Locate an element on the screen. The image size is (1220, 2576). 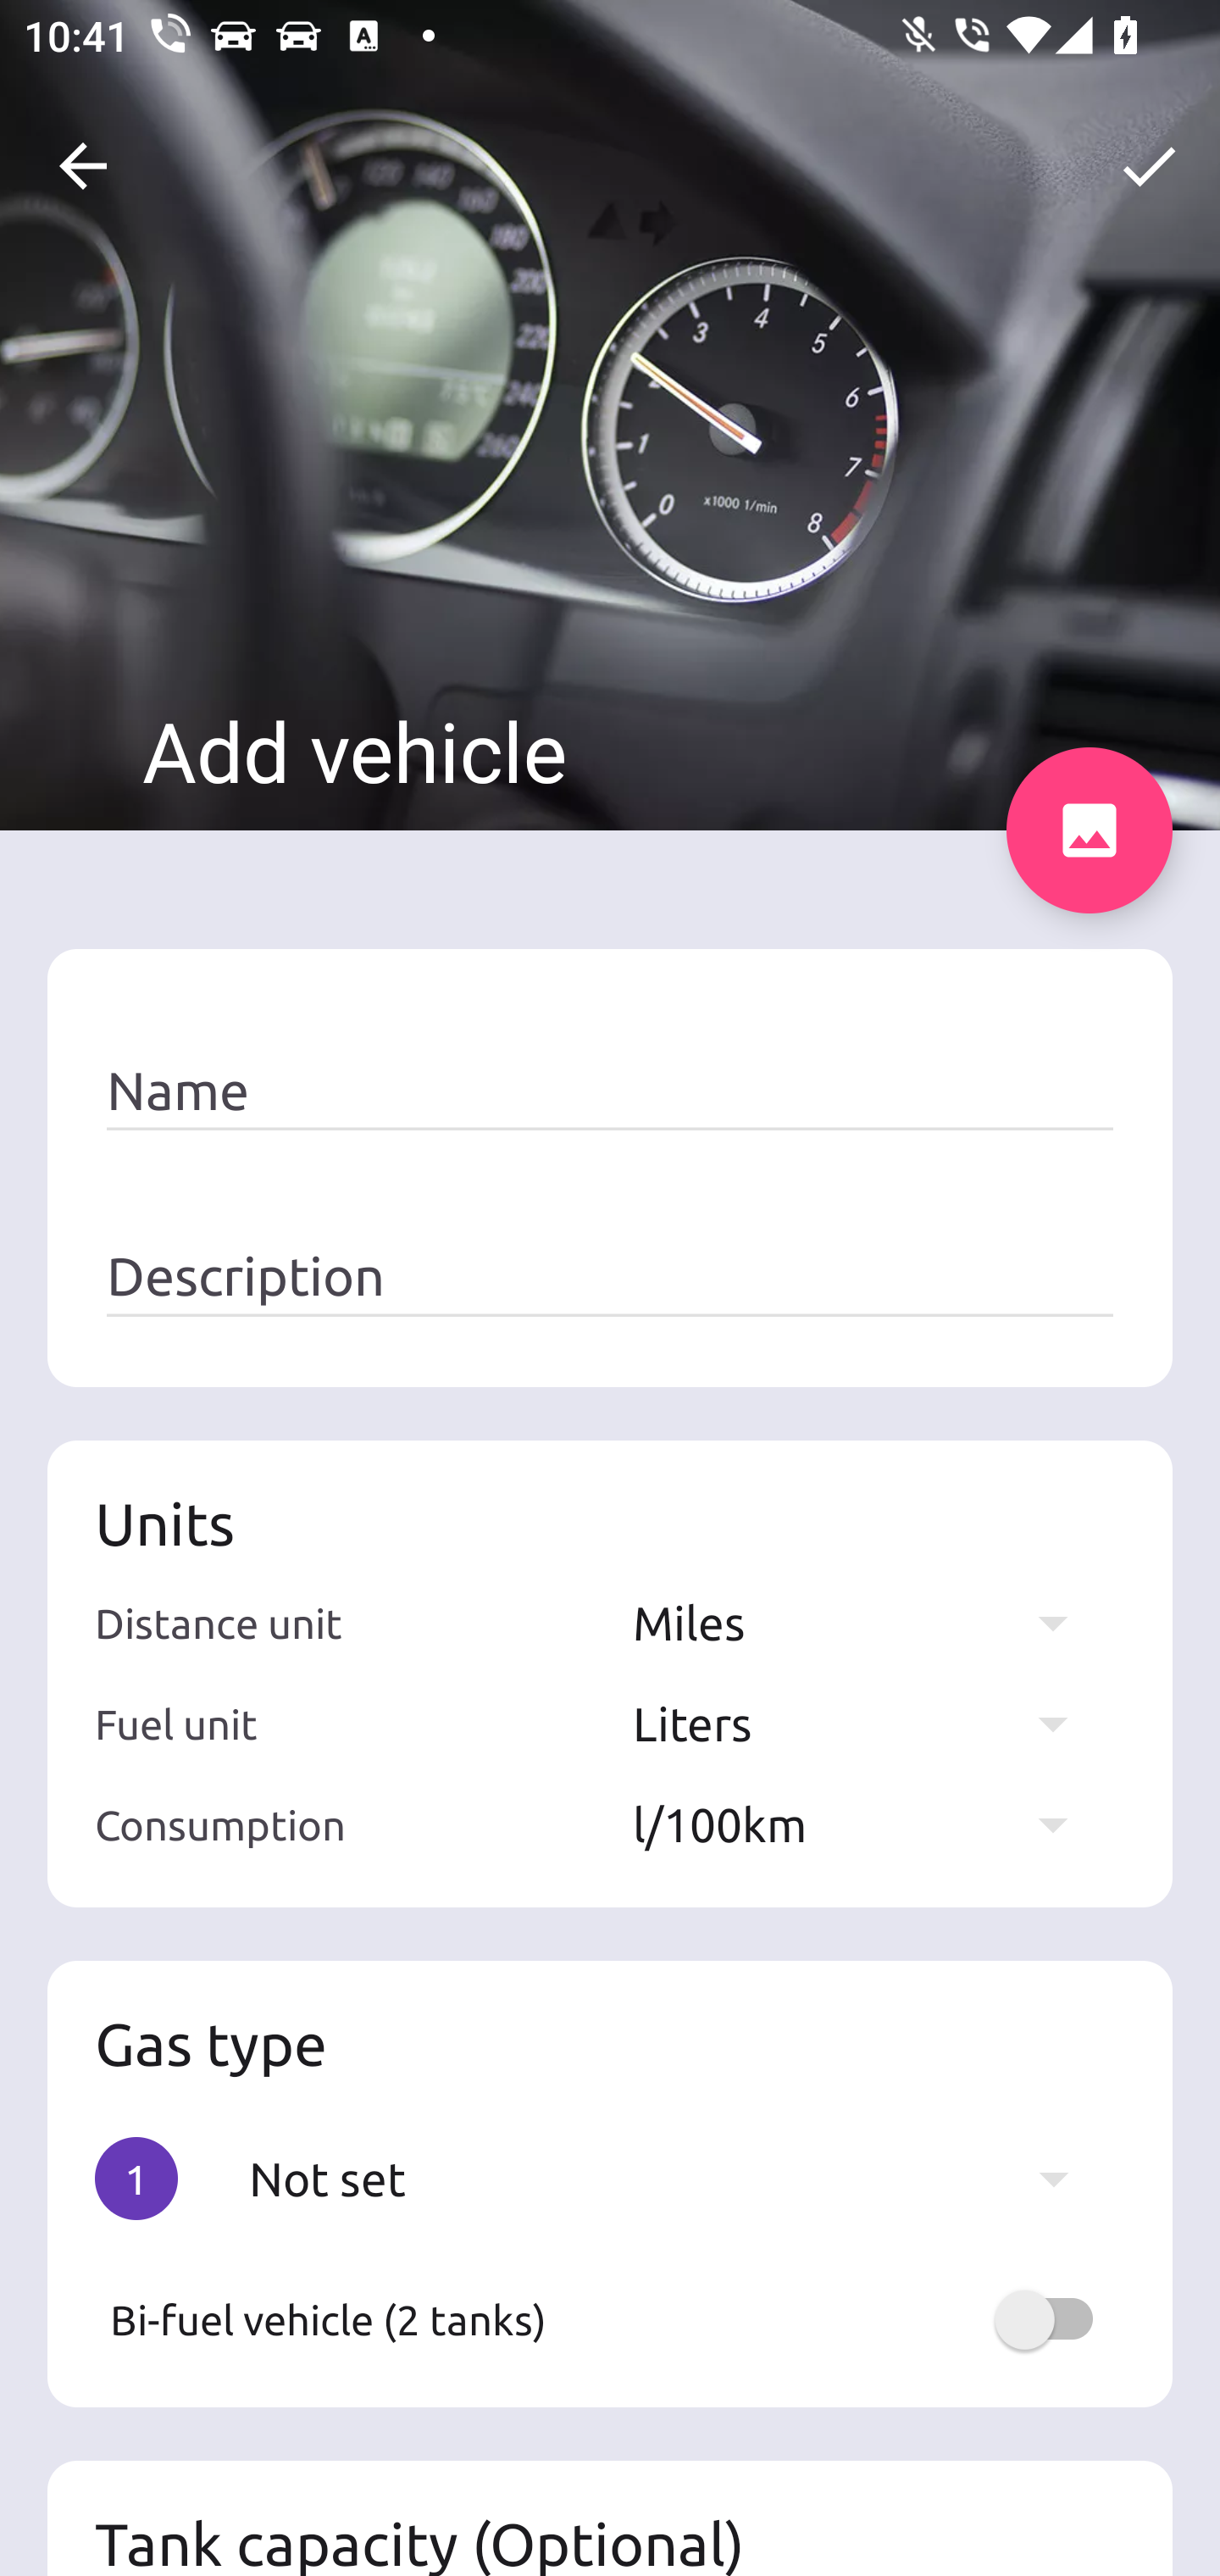
Liters is located at coordinates (866, 1724).